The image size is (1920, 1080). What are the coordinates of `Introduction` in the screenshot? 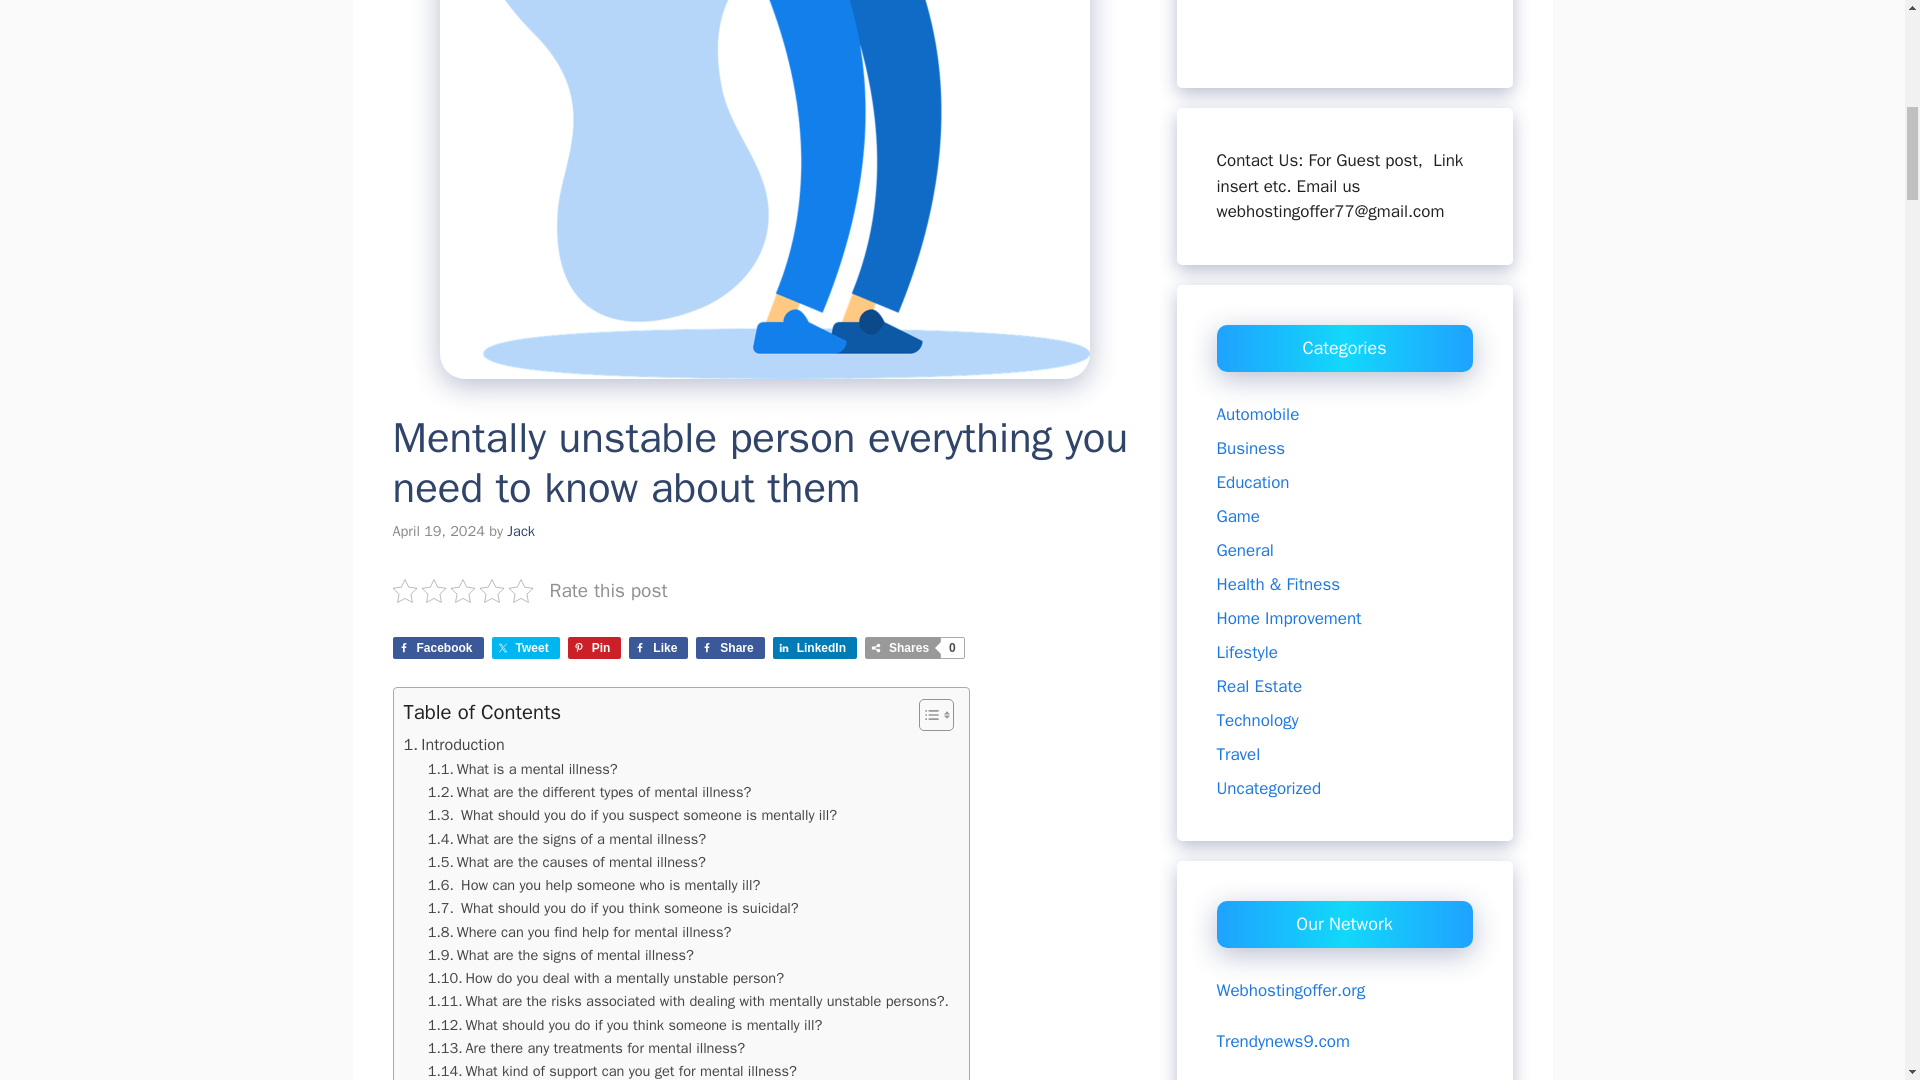 It's located at (454, 745).